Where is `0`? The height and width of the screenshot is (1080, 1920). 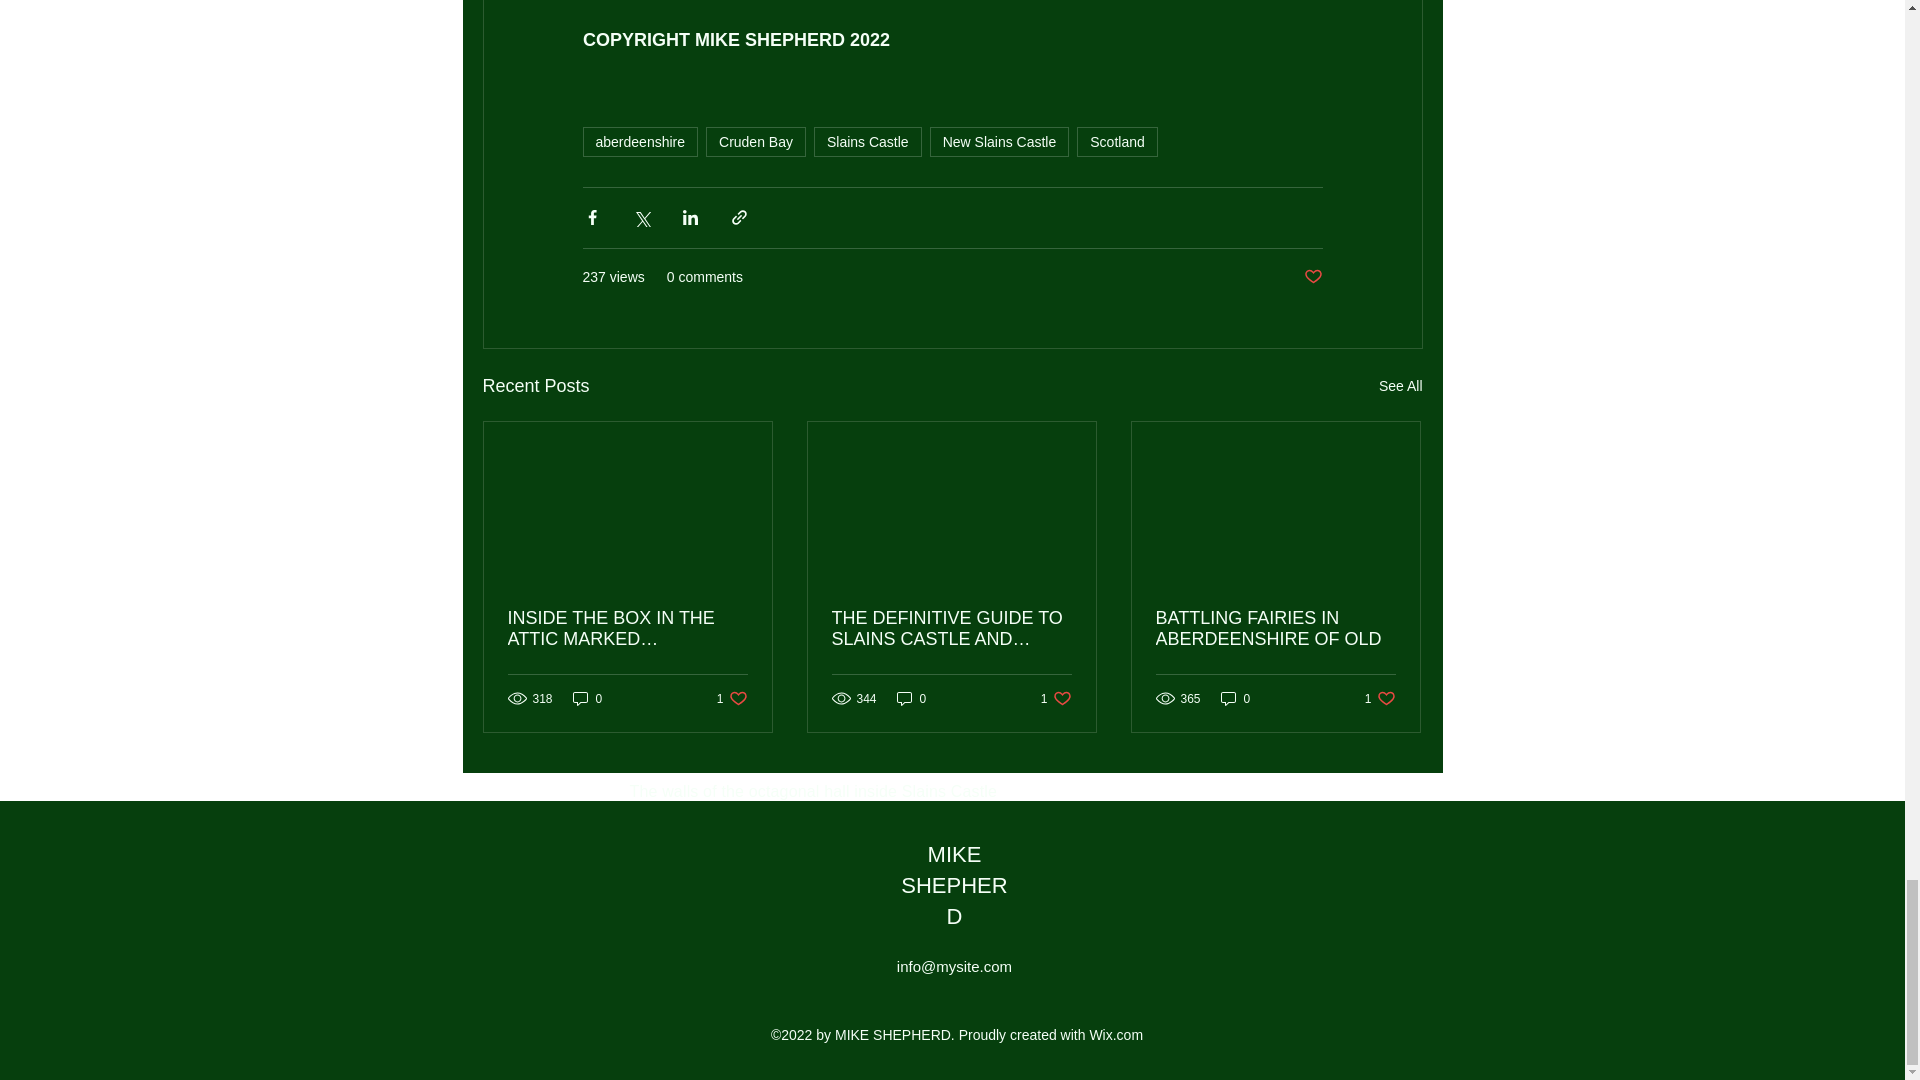 0 is located at coordinates (1400, 386).